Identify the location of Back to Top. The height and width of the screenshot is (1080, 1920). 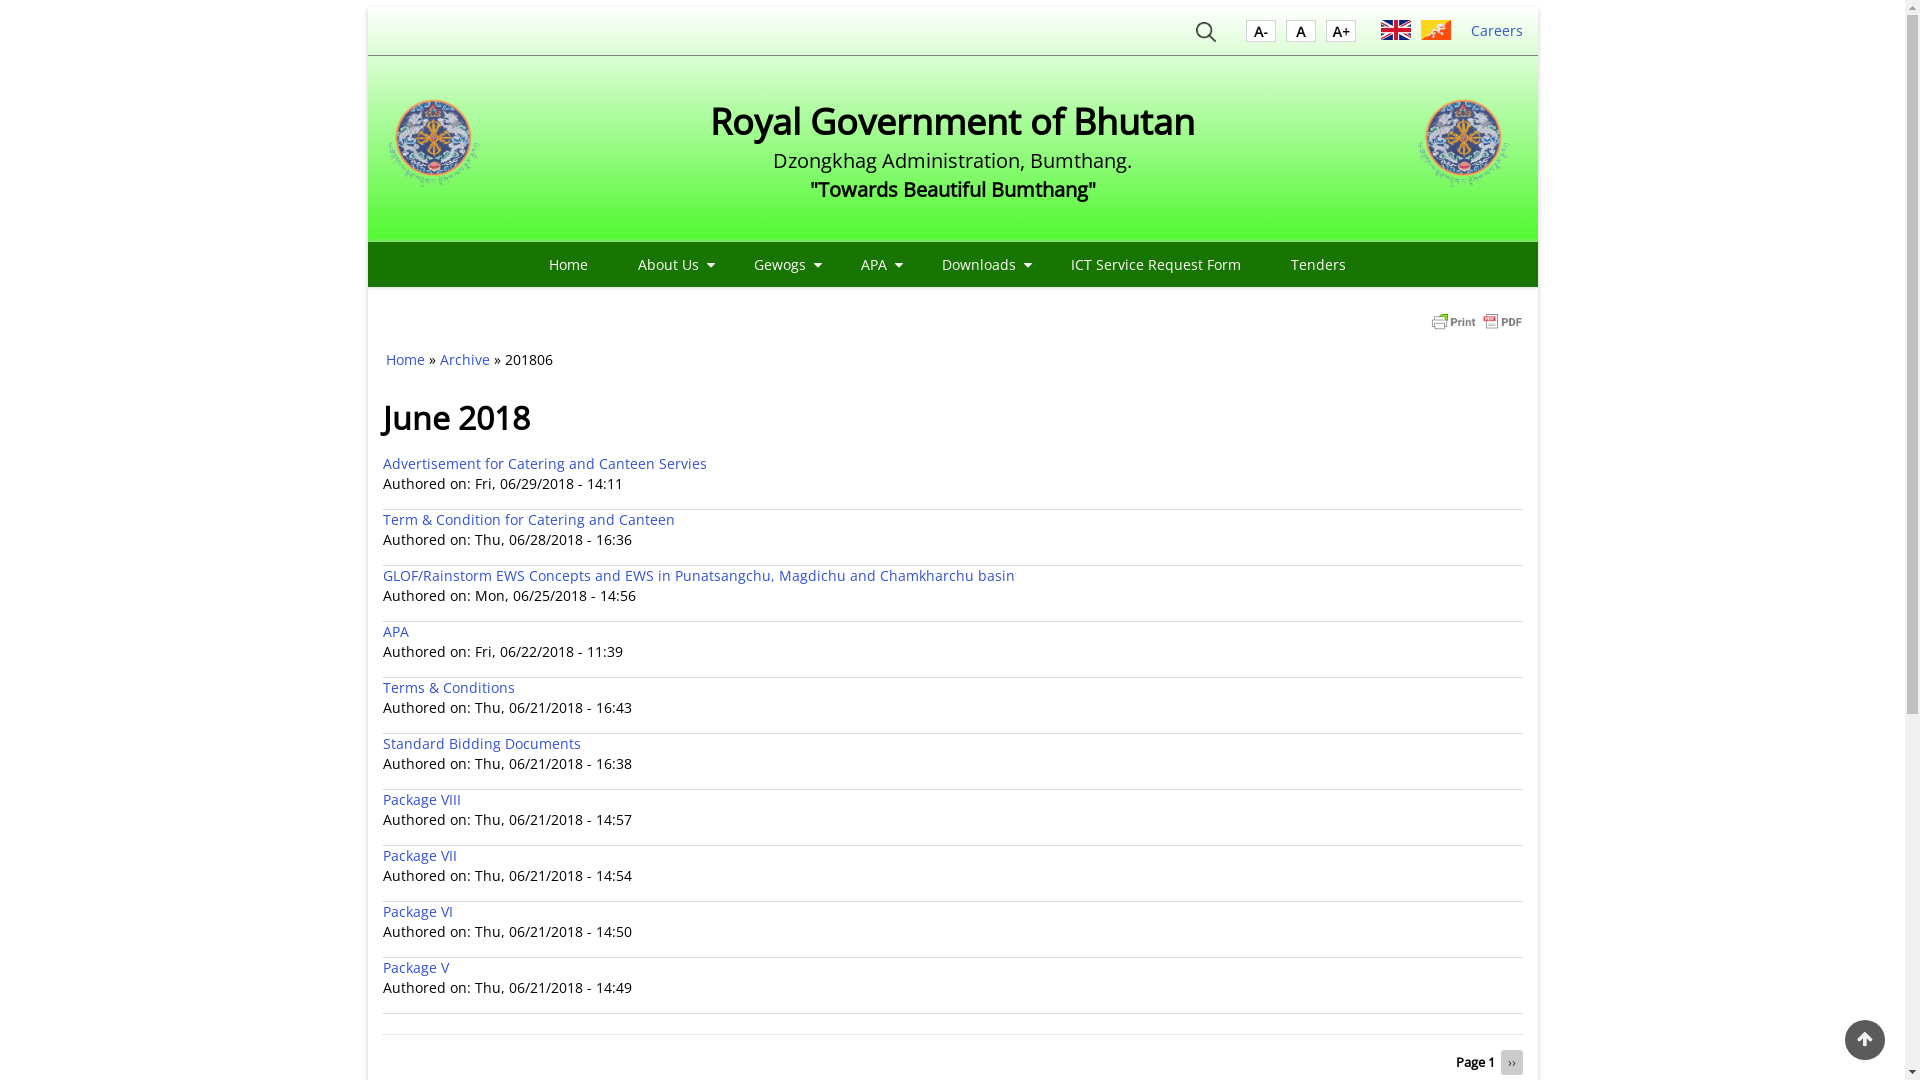
(1865, 1040).